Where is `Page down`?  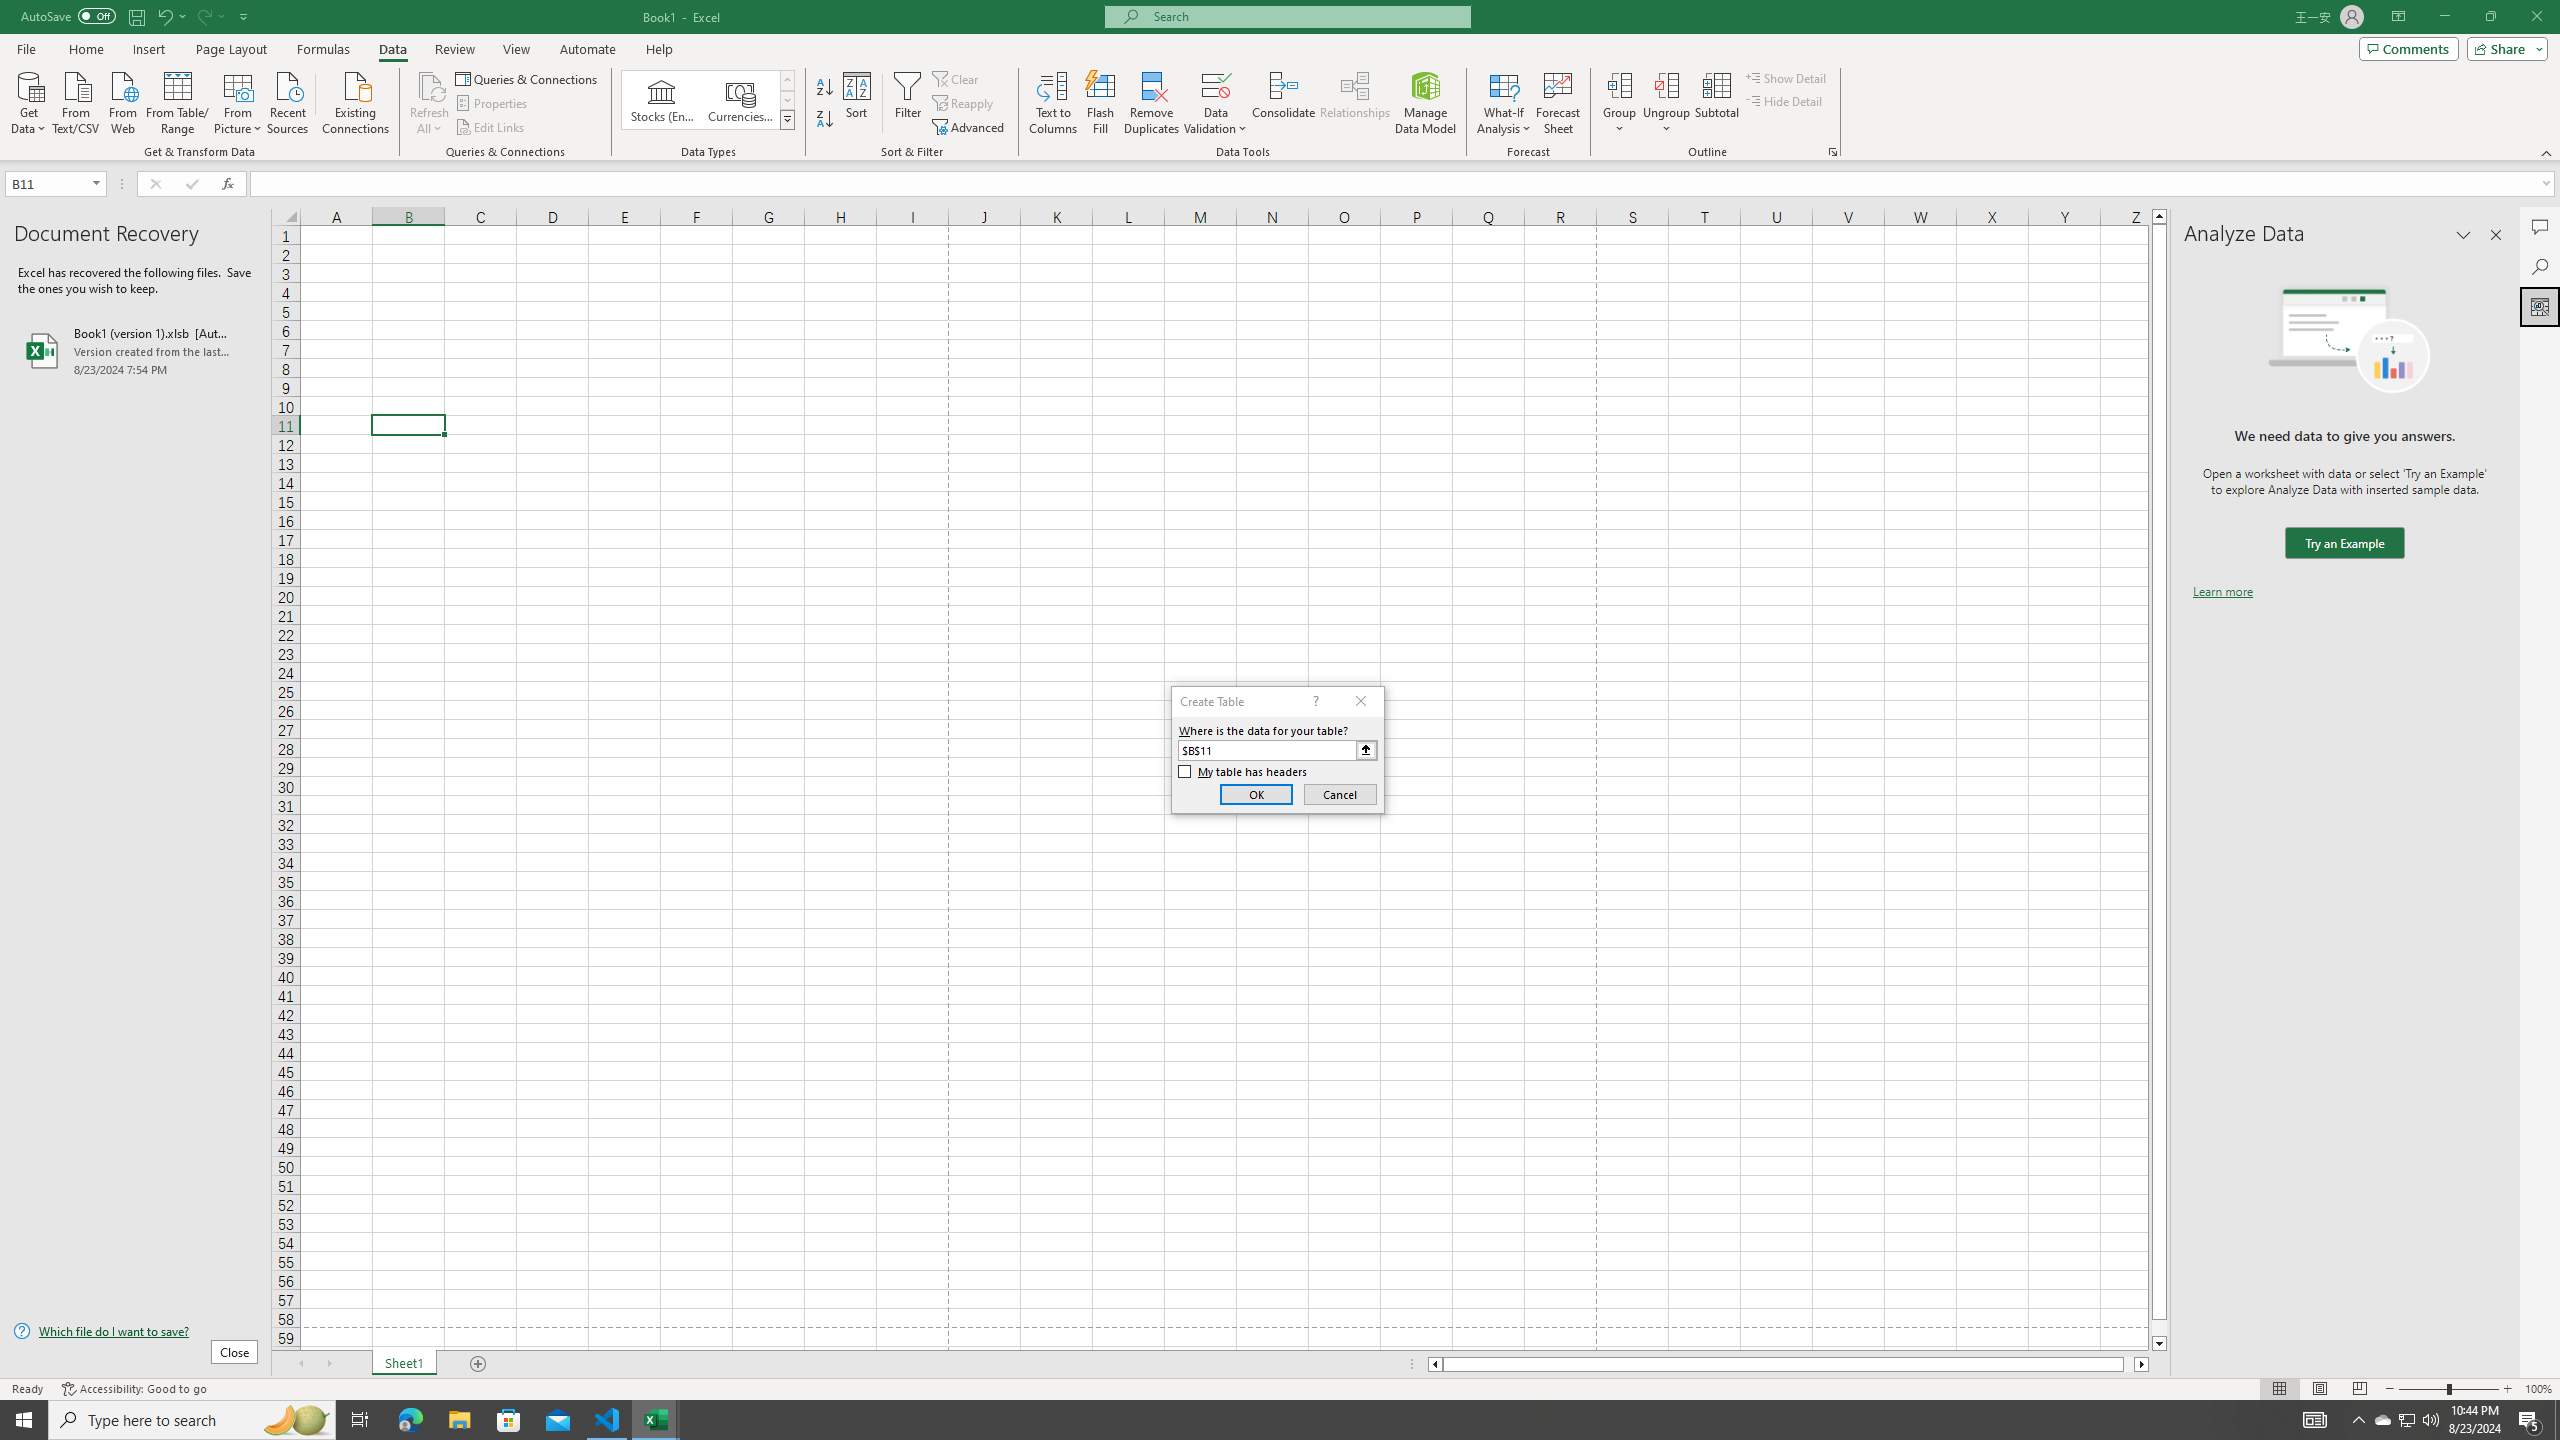 Page down is located at coordinates (2159, 1328).